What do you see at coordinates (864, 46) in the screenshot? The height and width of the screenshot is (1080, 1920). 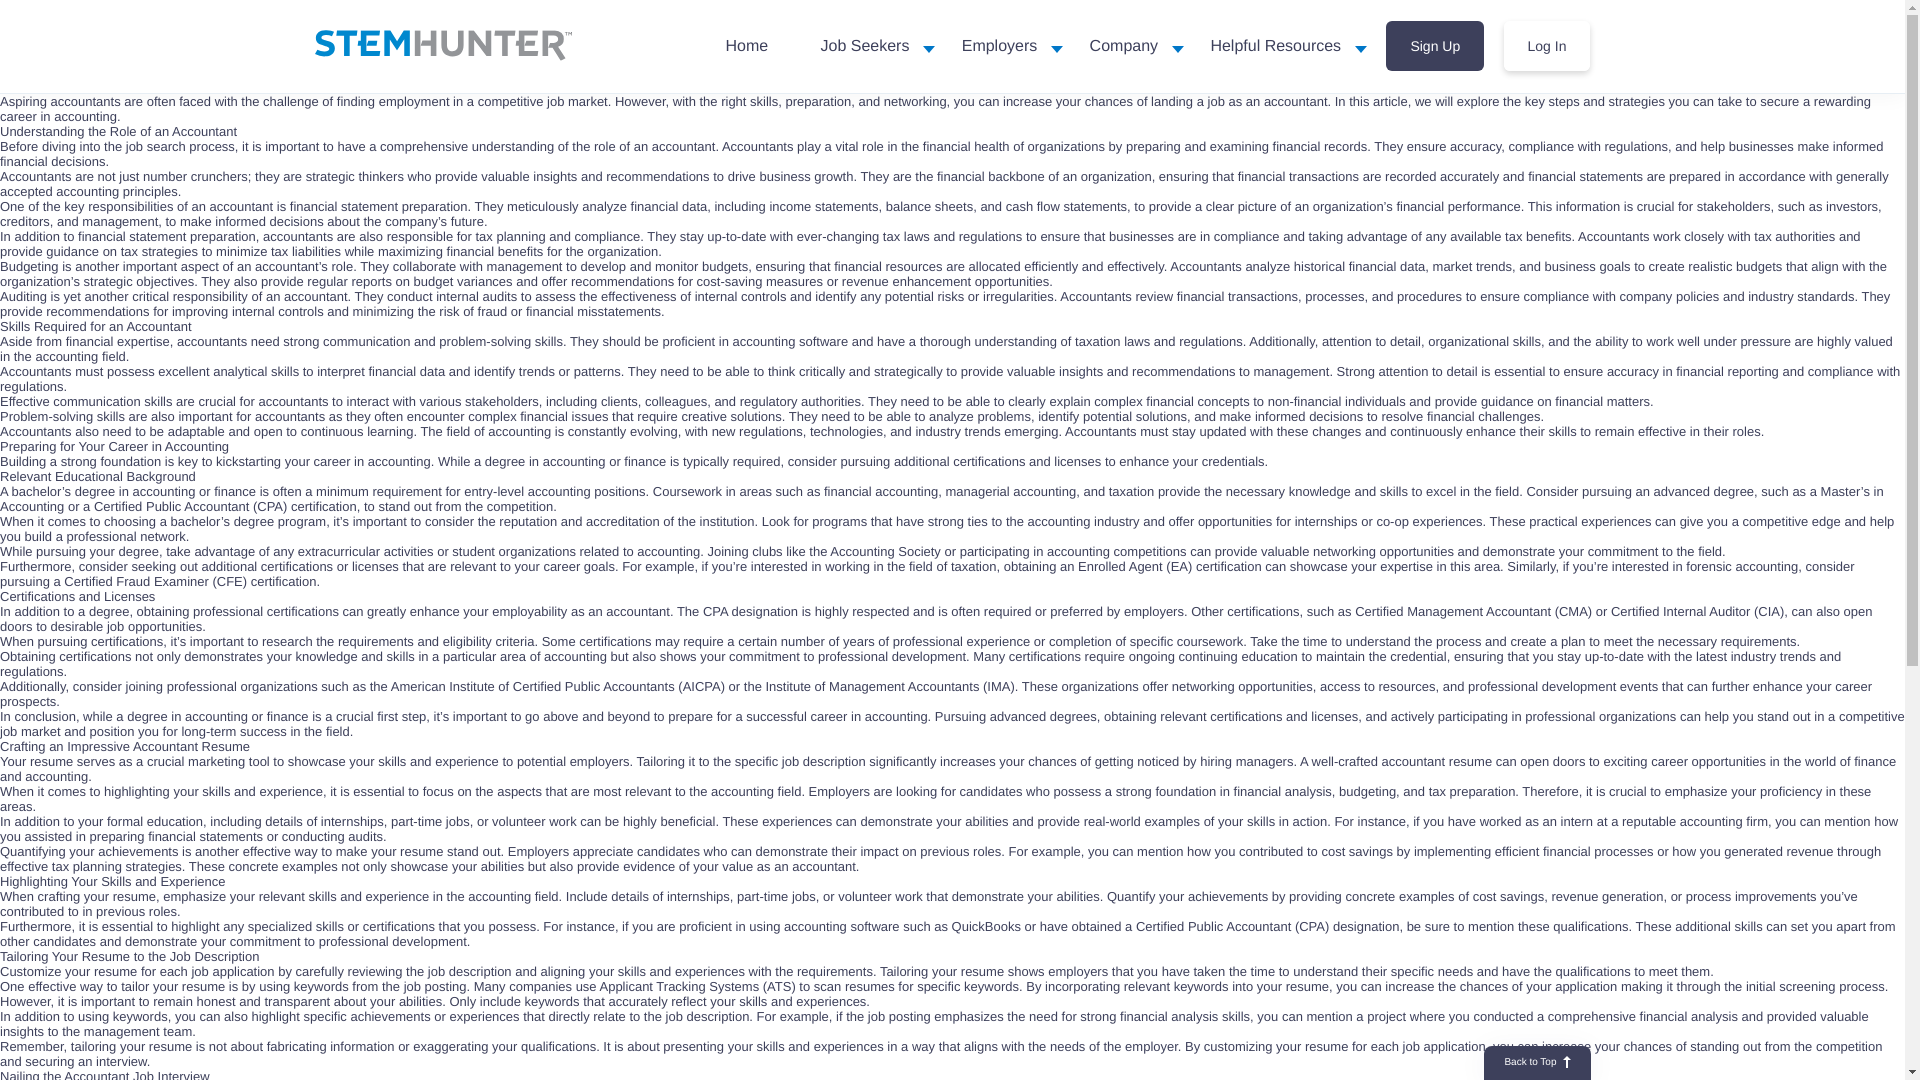 I see `Job Seekers` at bounding box center [864, 46].